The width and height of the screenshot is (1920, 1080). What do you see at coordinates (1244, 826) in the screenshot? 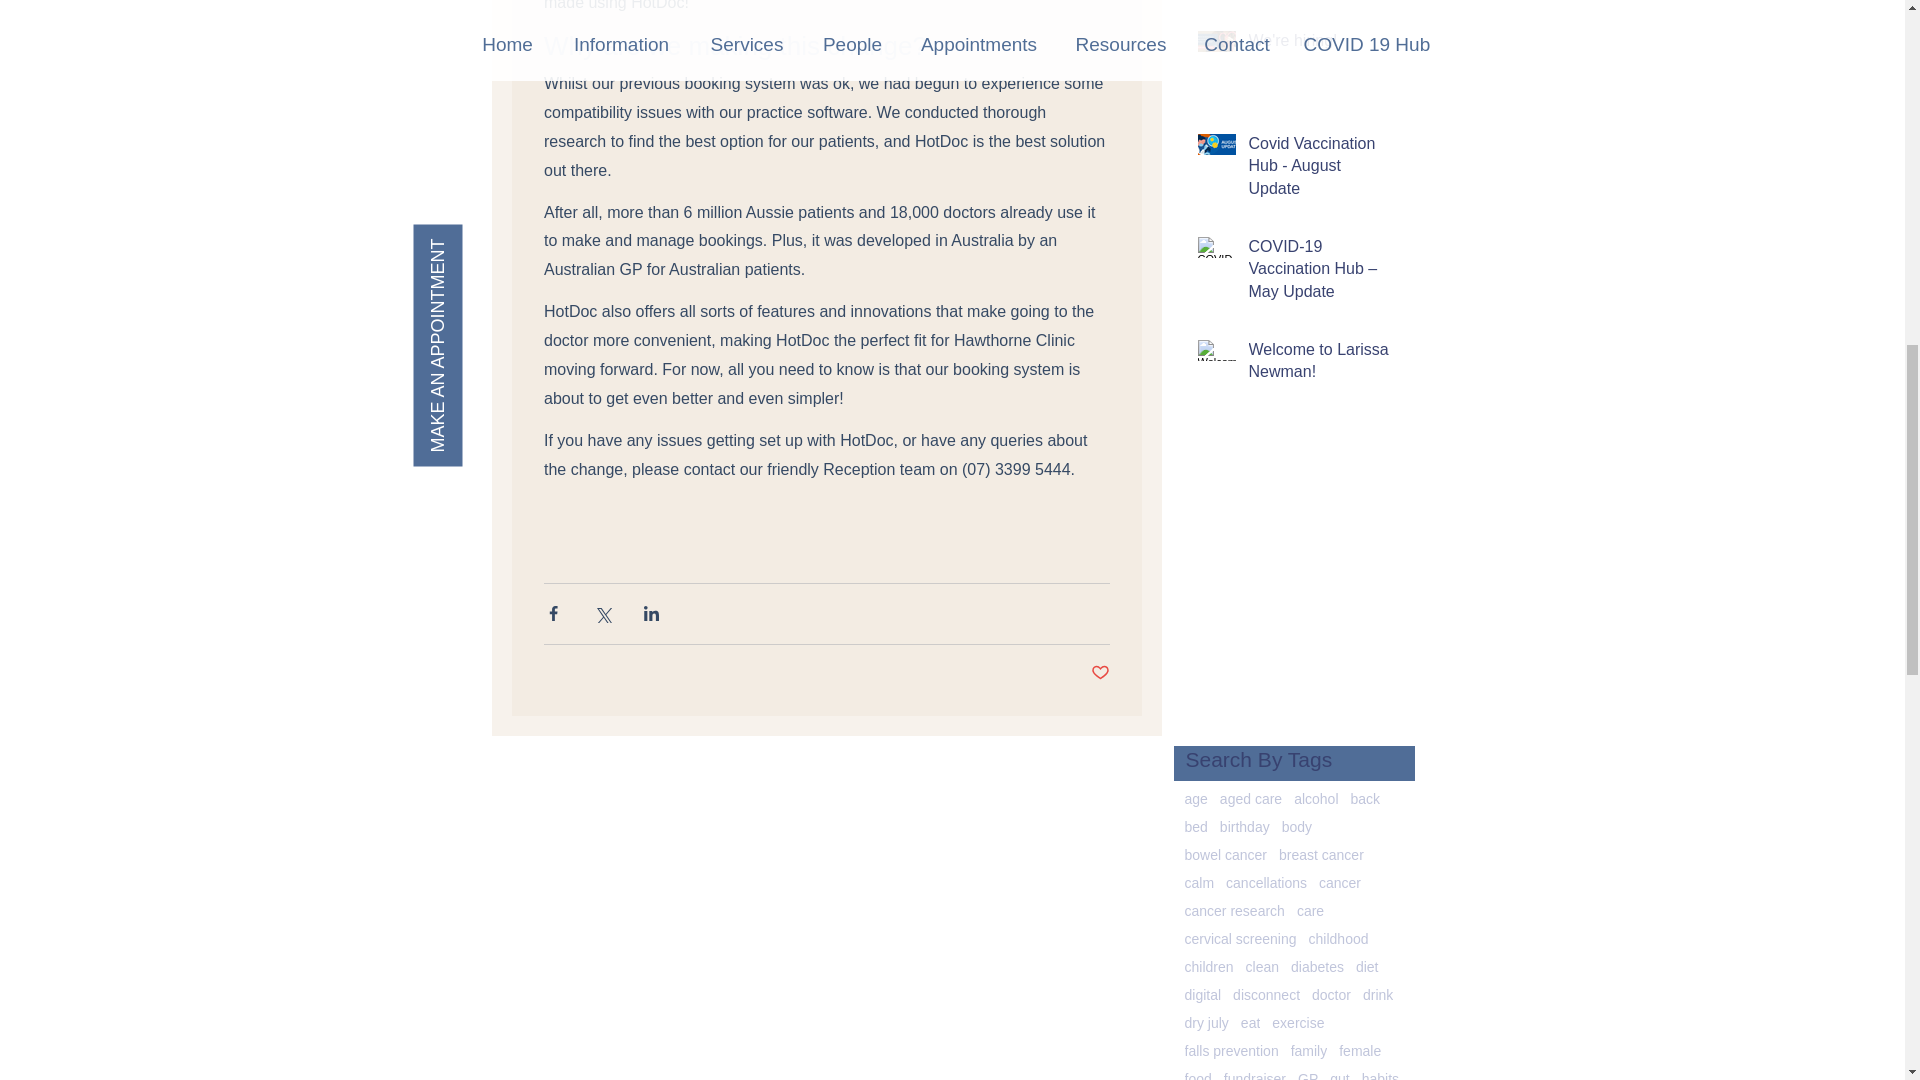
I see `birthday` at bounding box center [1244, 826].